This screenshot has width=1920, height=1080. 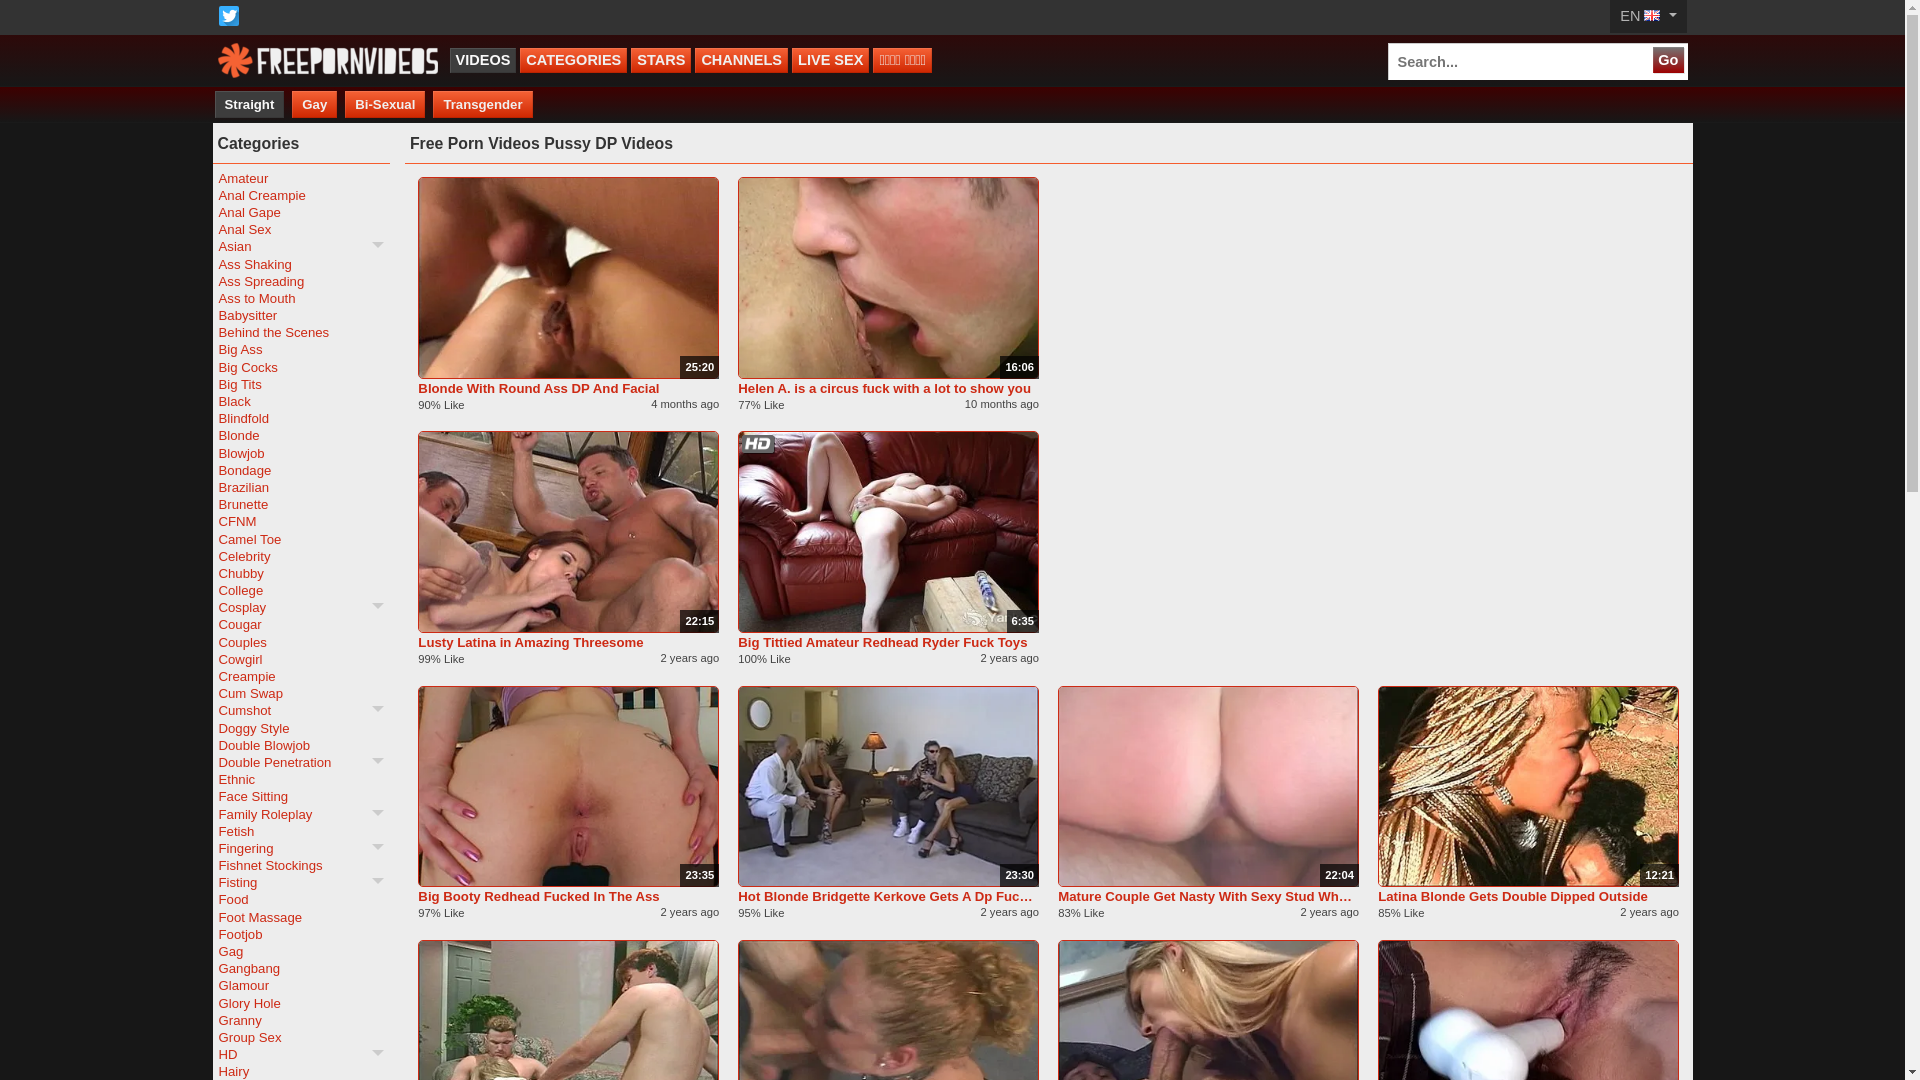 I want to click on Fishnet Stockings, so click(x=301, y=866).